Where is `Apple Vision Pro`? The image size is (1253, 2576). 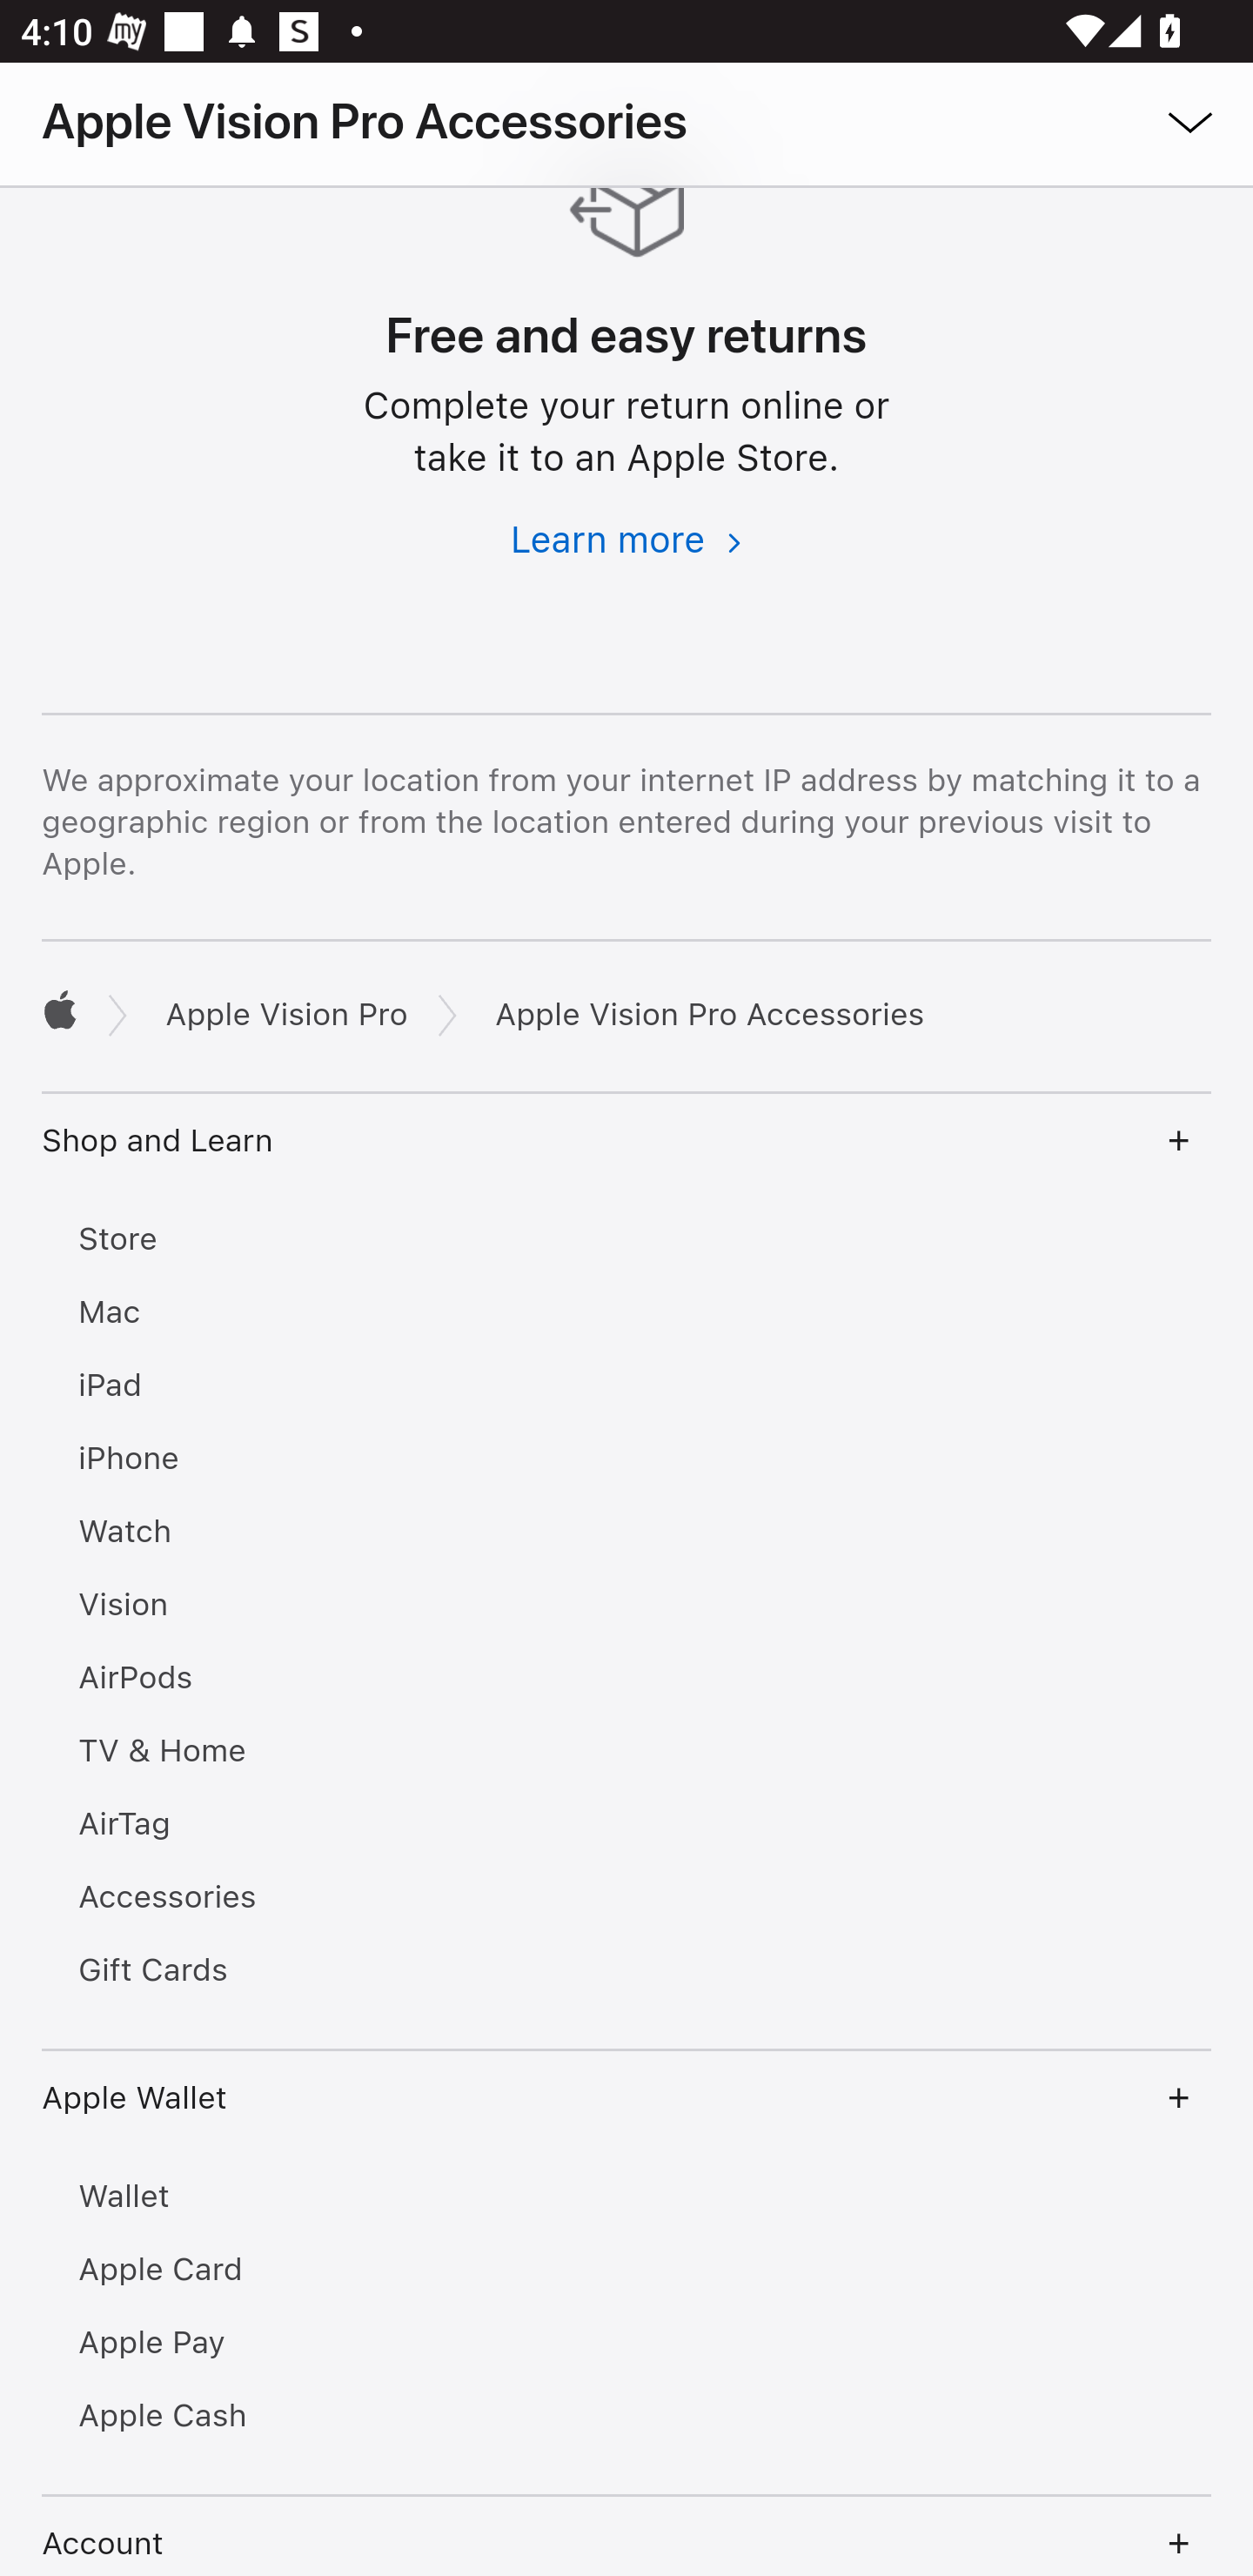 Apple Vision Pro is located at coordinates (286, 1016).